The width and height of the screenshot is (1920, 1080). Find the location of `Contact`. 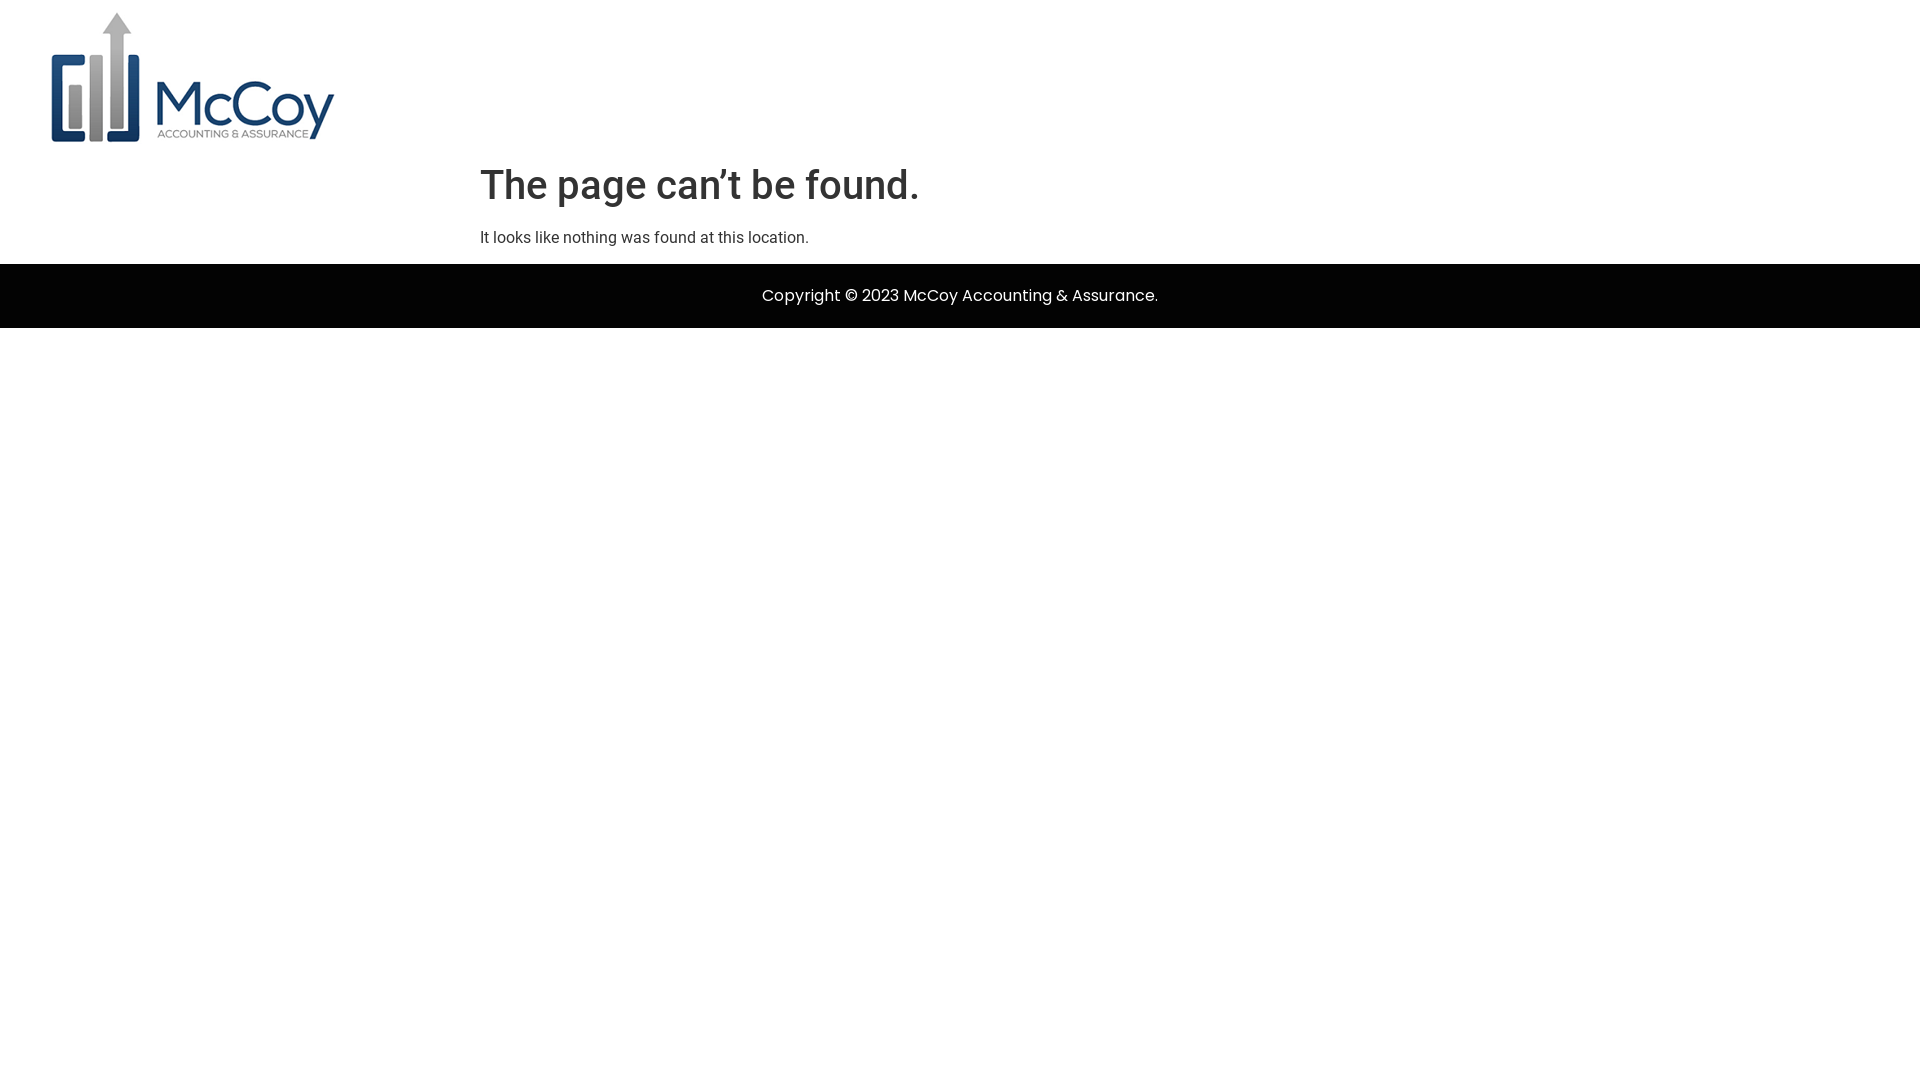

Contact is located at coordinates (1788, 77).